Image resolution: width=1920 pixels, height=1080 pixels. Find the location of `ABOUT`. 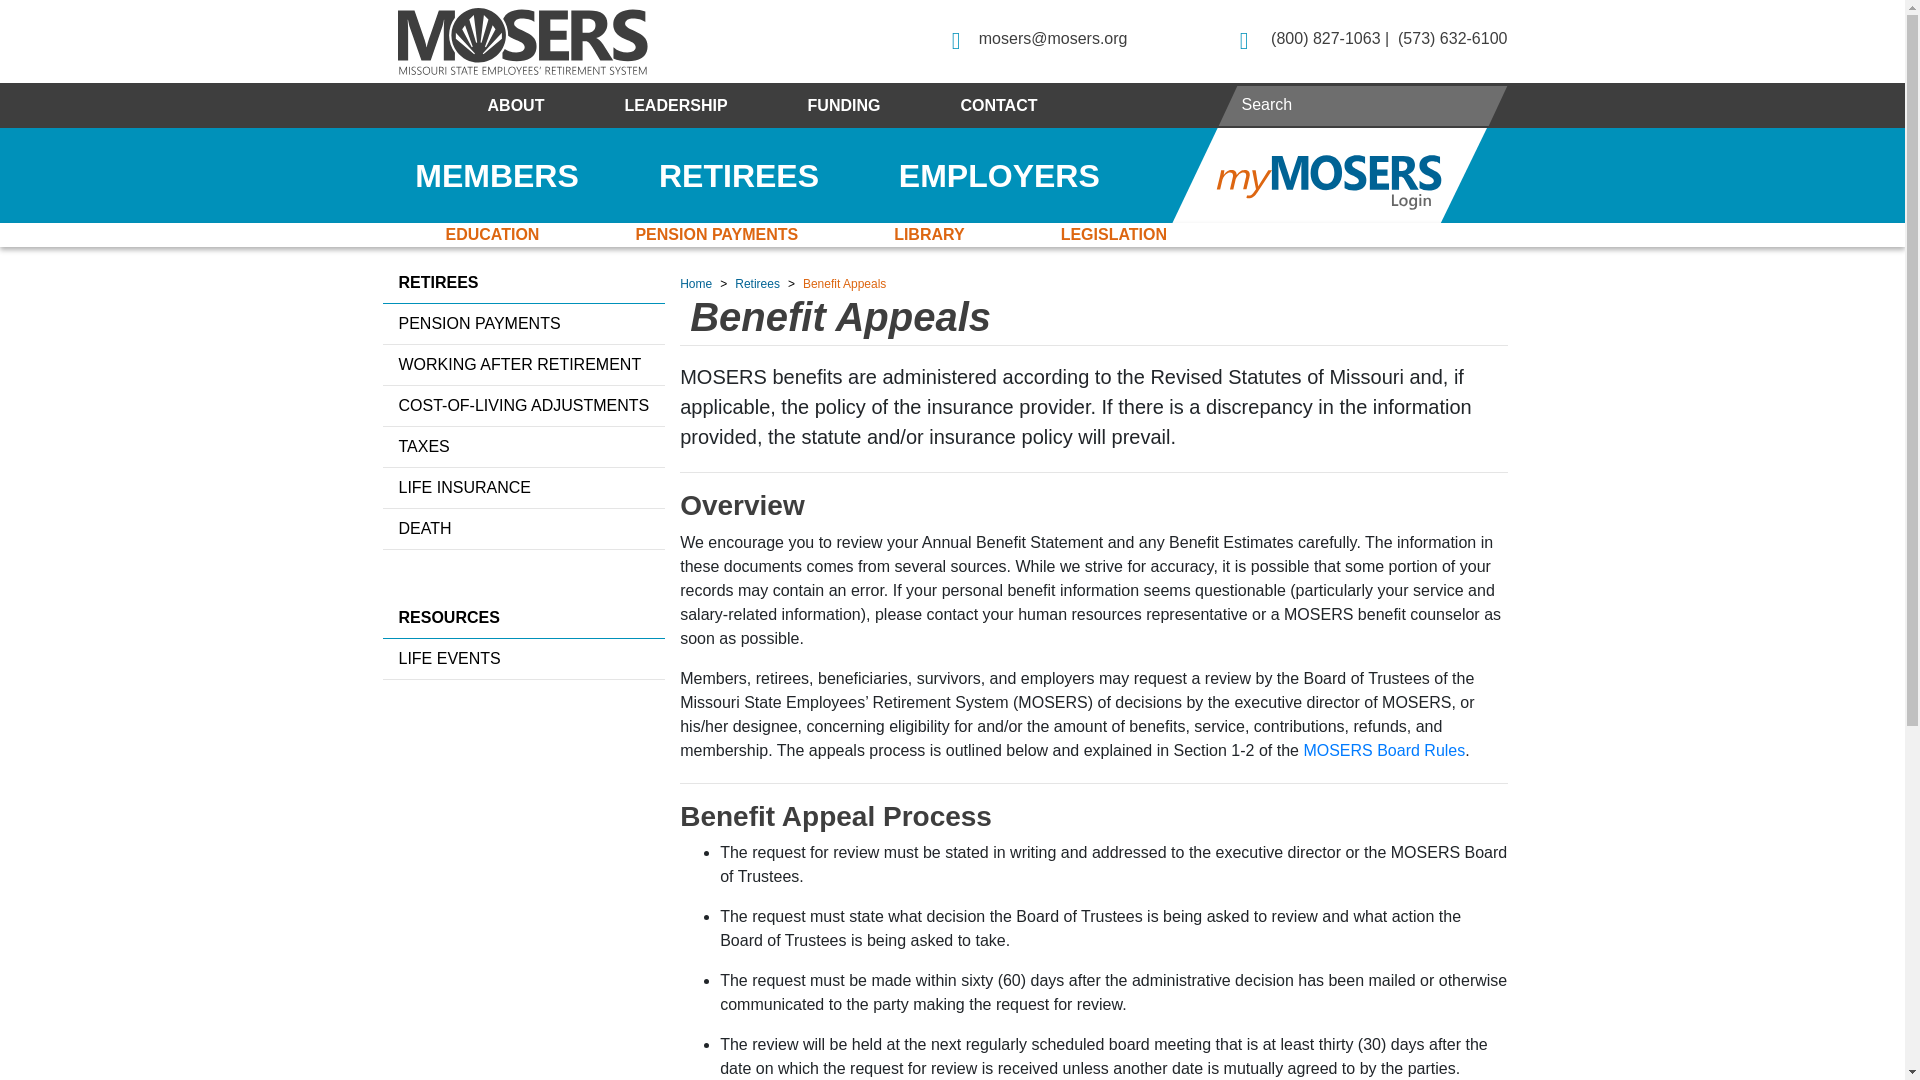

ABOUT is located at coordinates (516, 105).